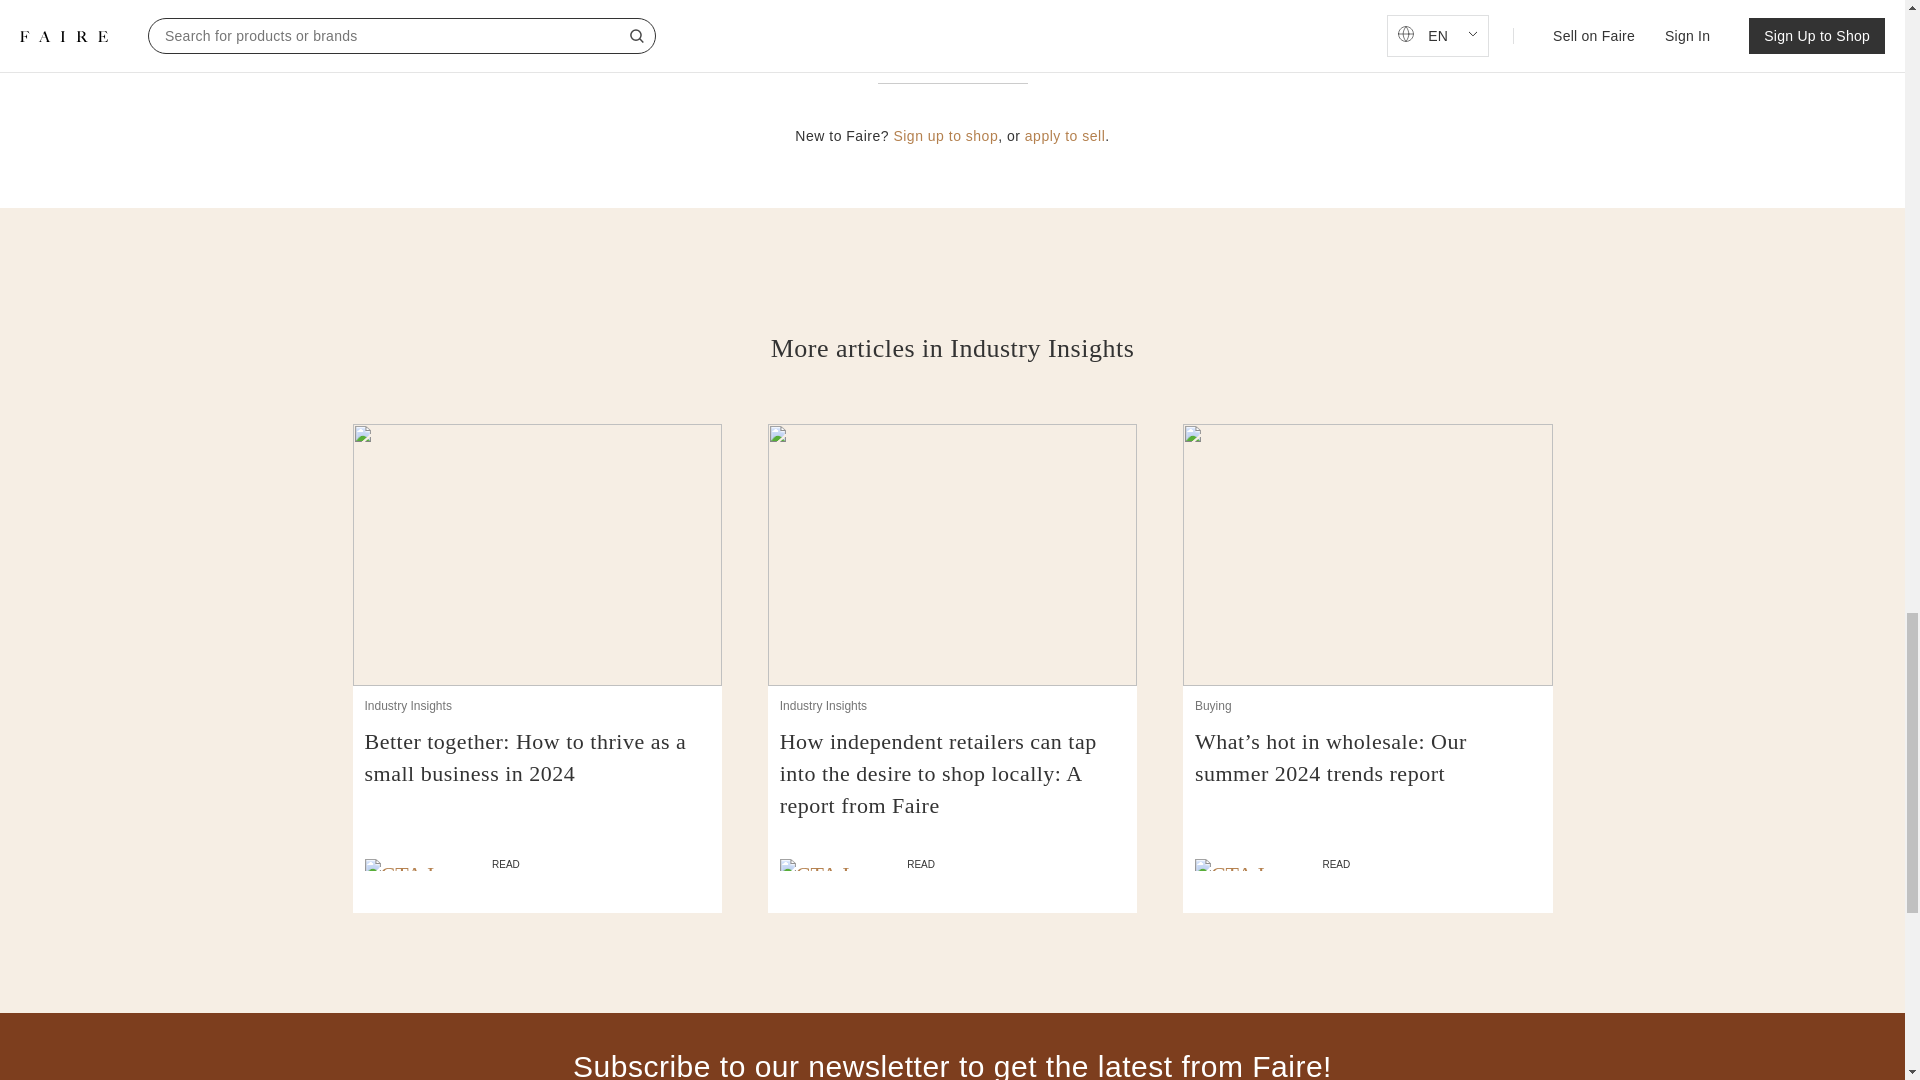  Describe the element at coordinates (537, 864) in the screenshot. I see `READ` at that location.